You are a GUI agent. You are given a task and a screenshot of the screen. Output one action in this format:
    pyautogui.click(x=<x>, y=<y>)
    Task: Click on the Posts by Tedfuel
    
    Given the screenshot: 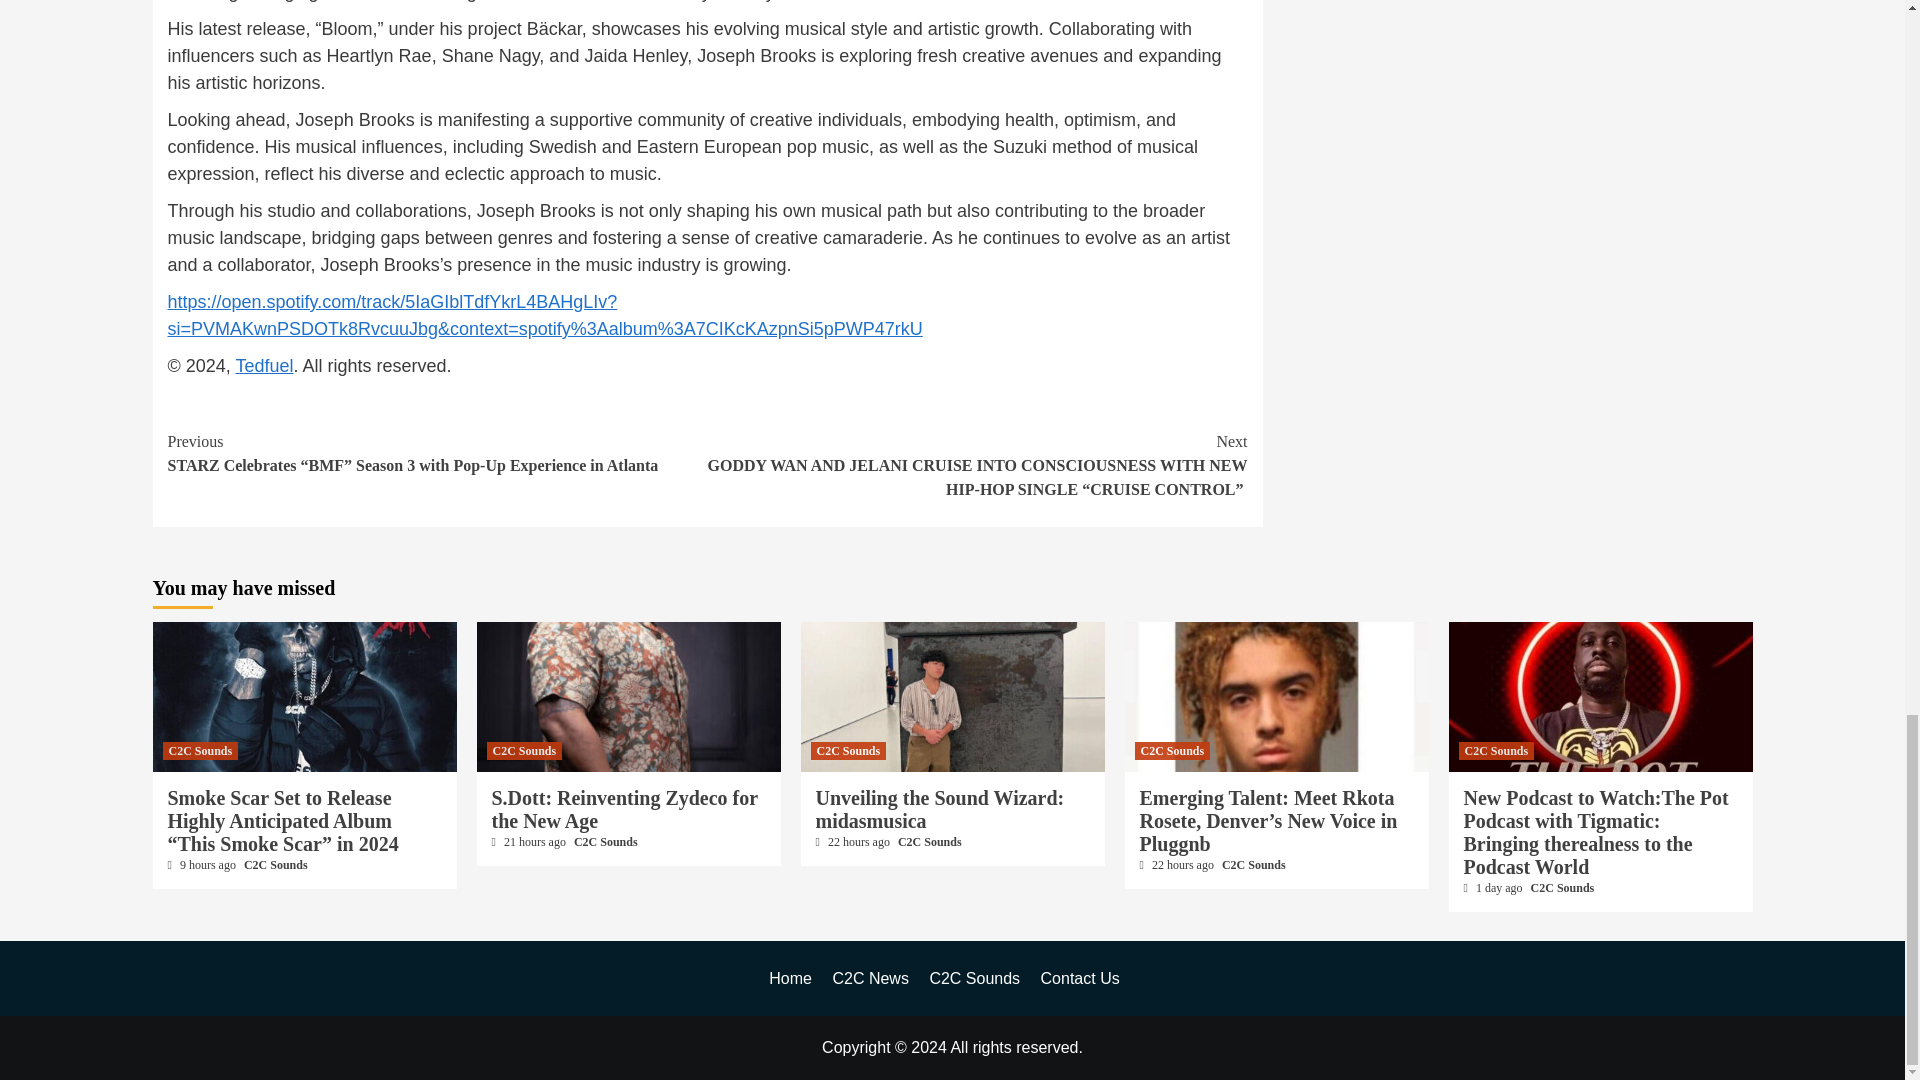 What is the action you would take?
    pyautogui.click(x=264, y=366)
    